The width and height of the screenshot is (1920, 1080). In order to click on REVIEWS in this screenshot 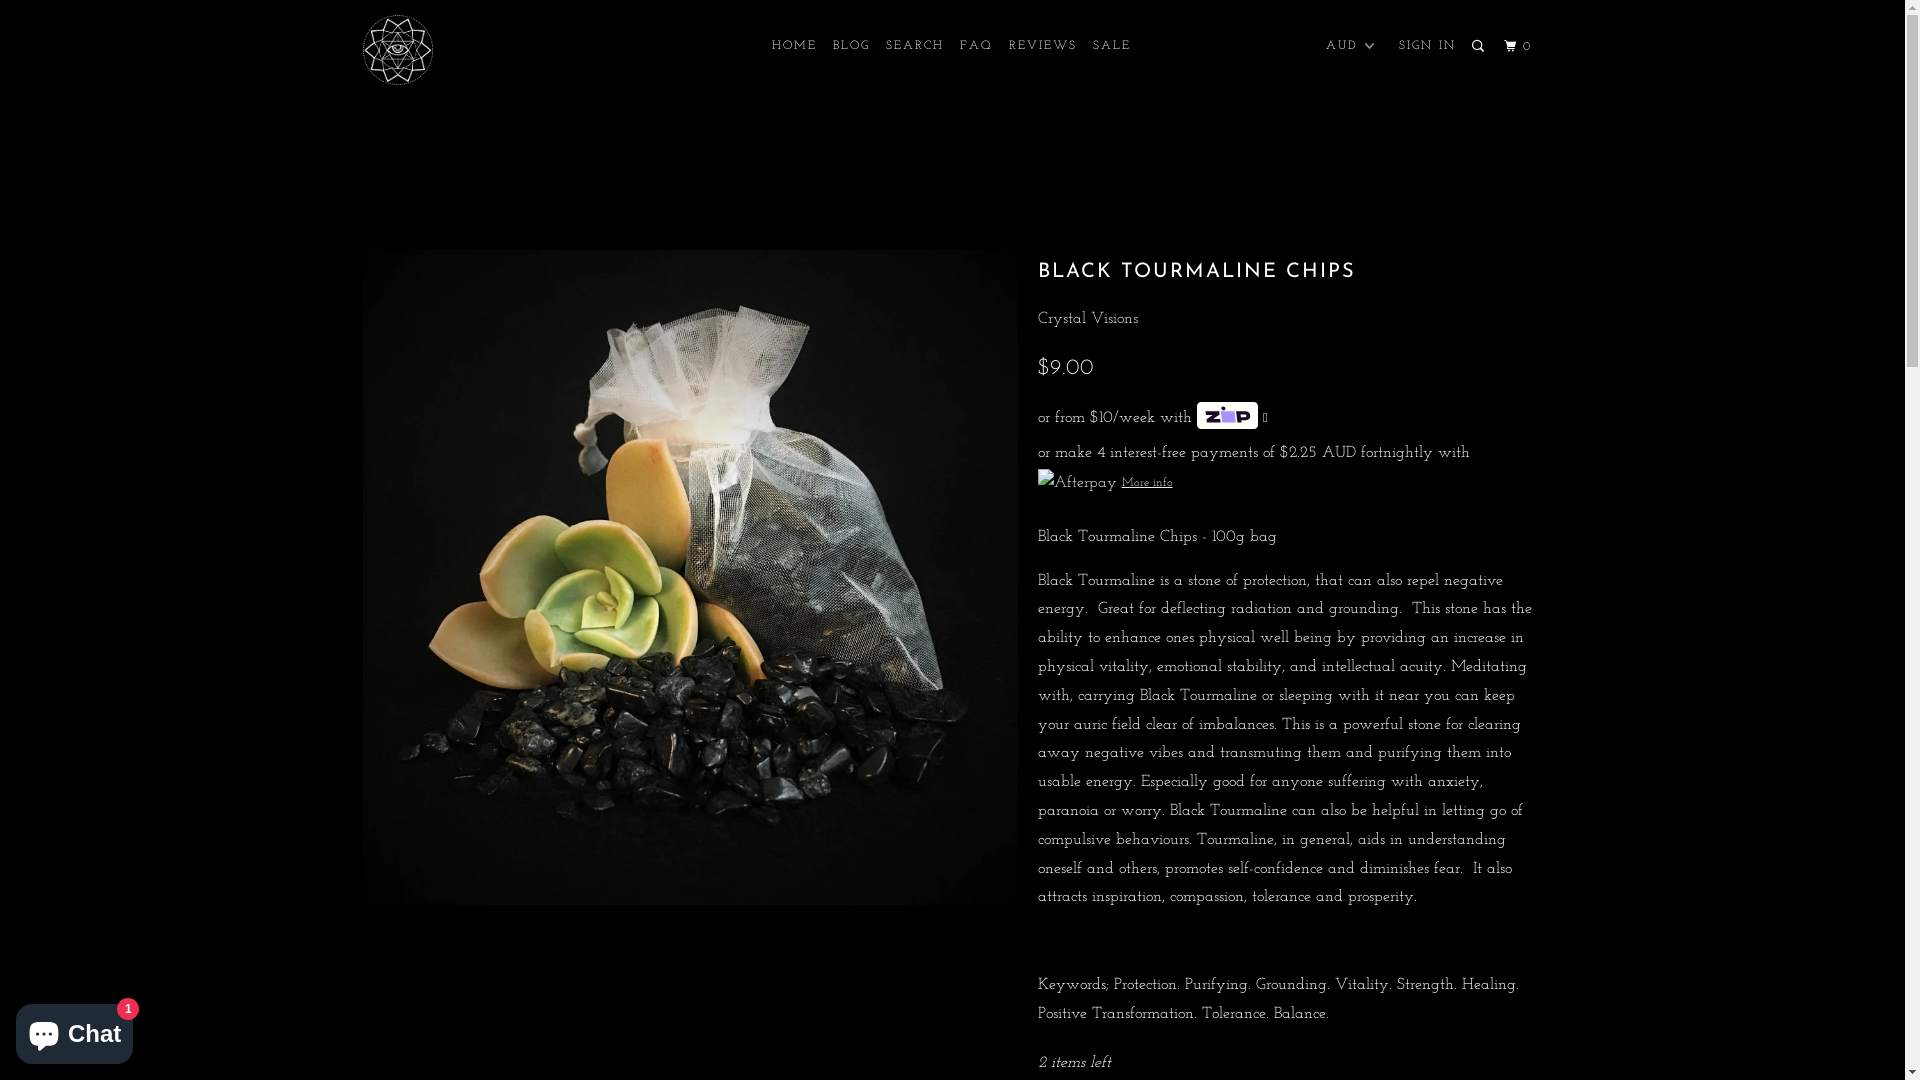, I will do `click(1043, 46)`.